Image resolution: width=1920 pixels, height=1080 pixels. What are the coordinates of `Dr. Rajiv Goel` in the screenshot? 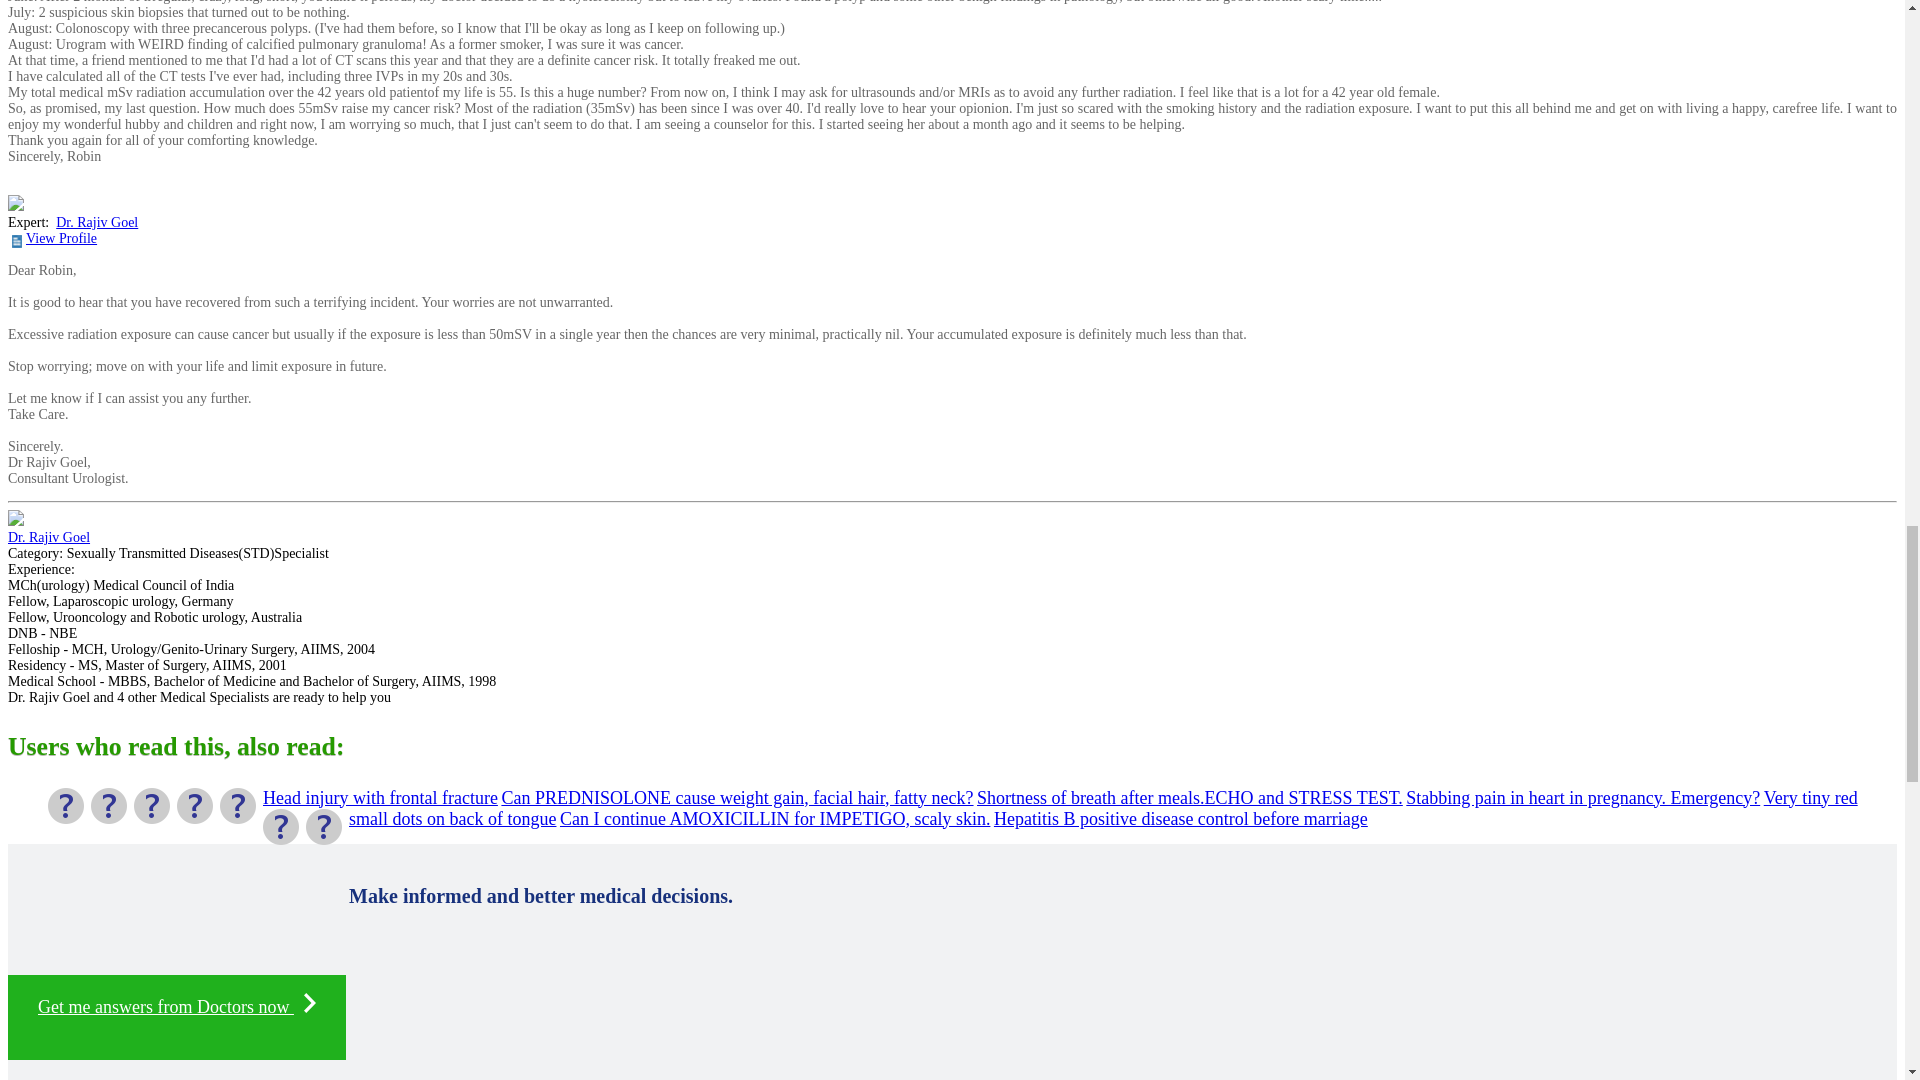 It's located at (96, 222).